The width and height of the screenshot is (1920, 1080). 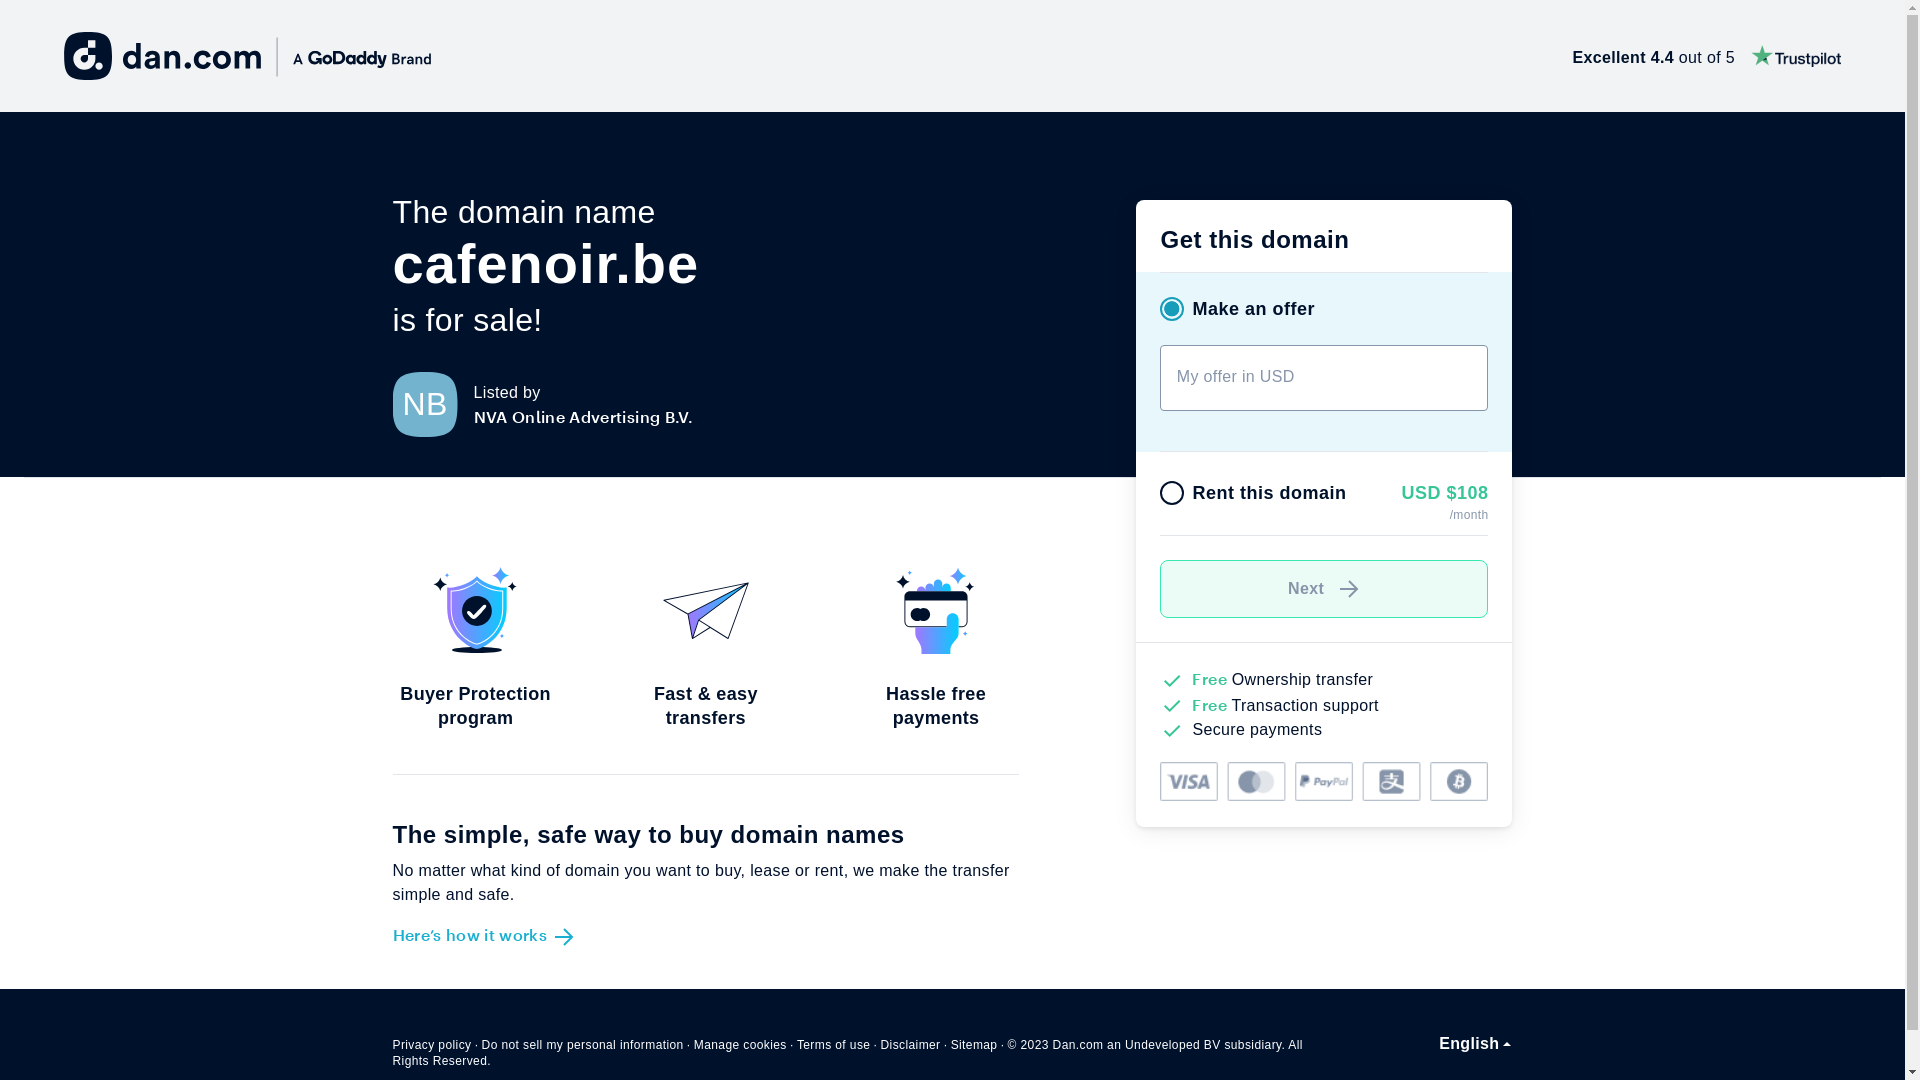 I want to click on Disclaimer, so click(x=910, y=1045).